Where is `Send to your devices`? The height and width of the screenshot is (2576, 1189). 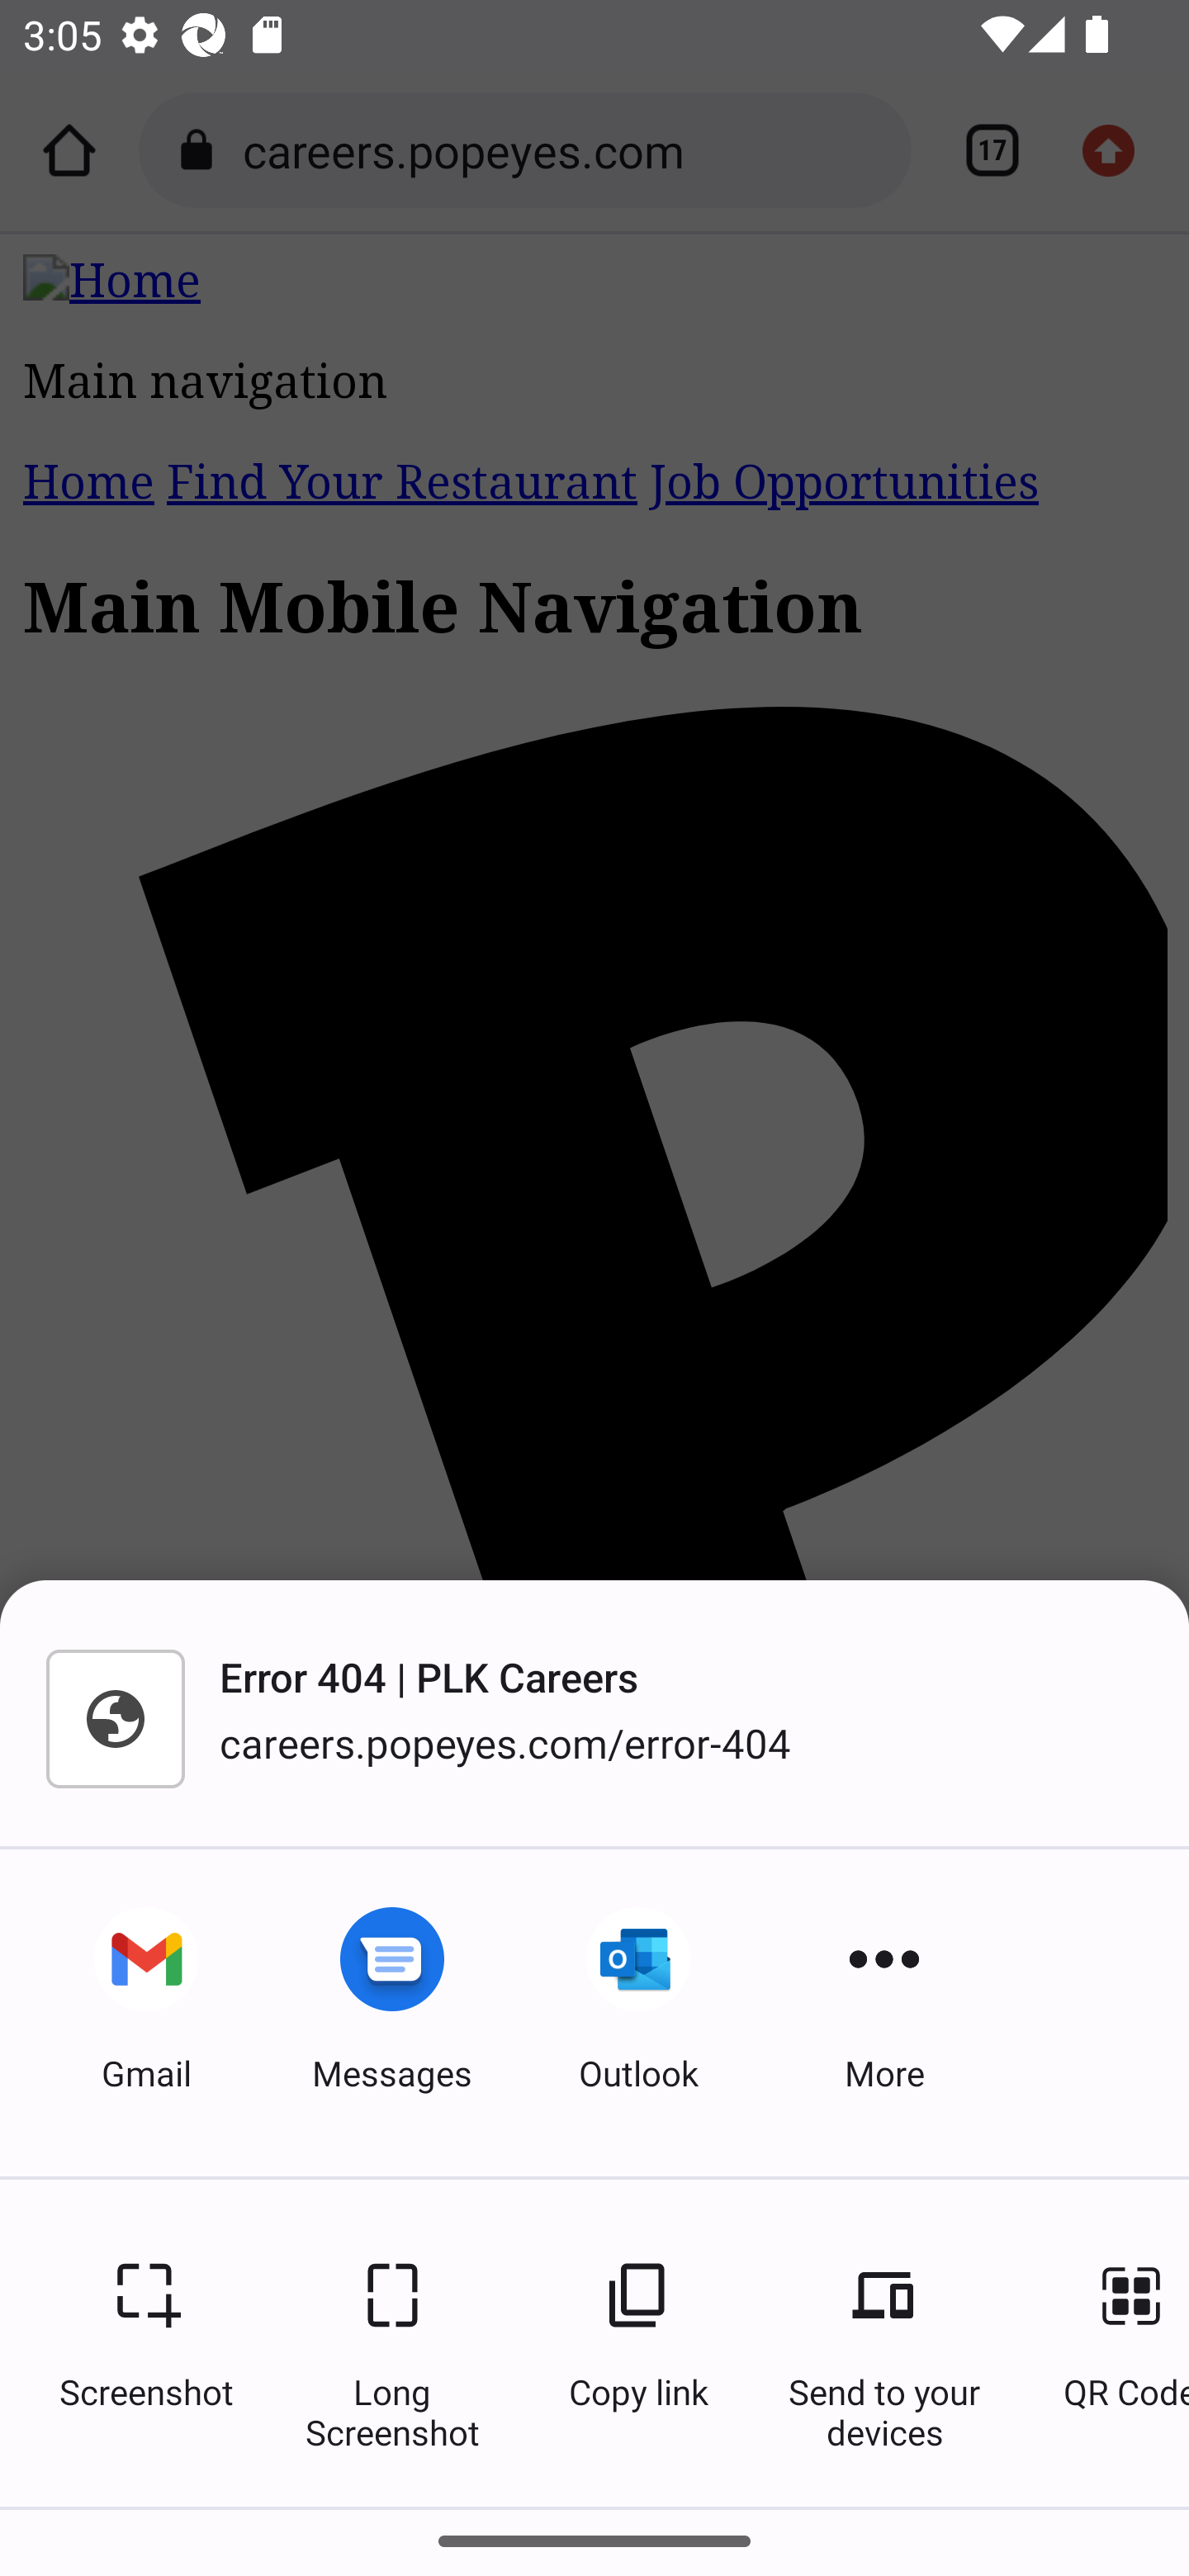
Send to your devices is located at coordinates (884, 2342).